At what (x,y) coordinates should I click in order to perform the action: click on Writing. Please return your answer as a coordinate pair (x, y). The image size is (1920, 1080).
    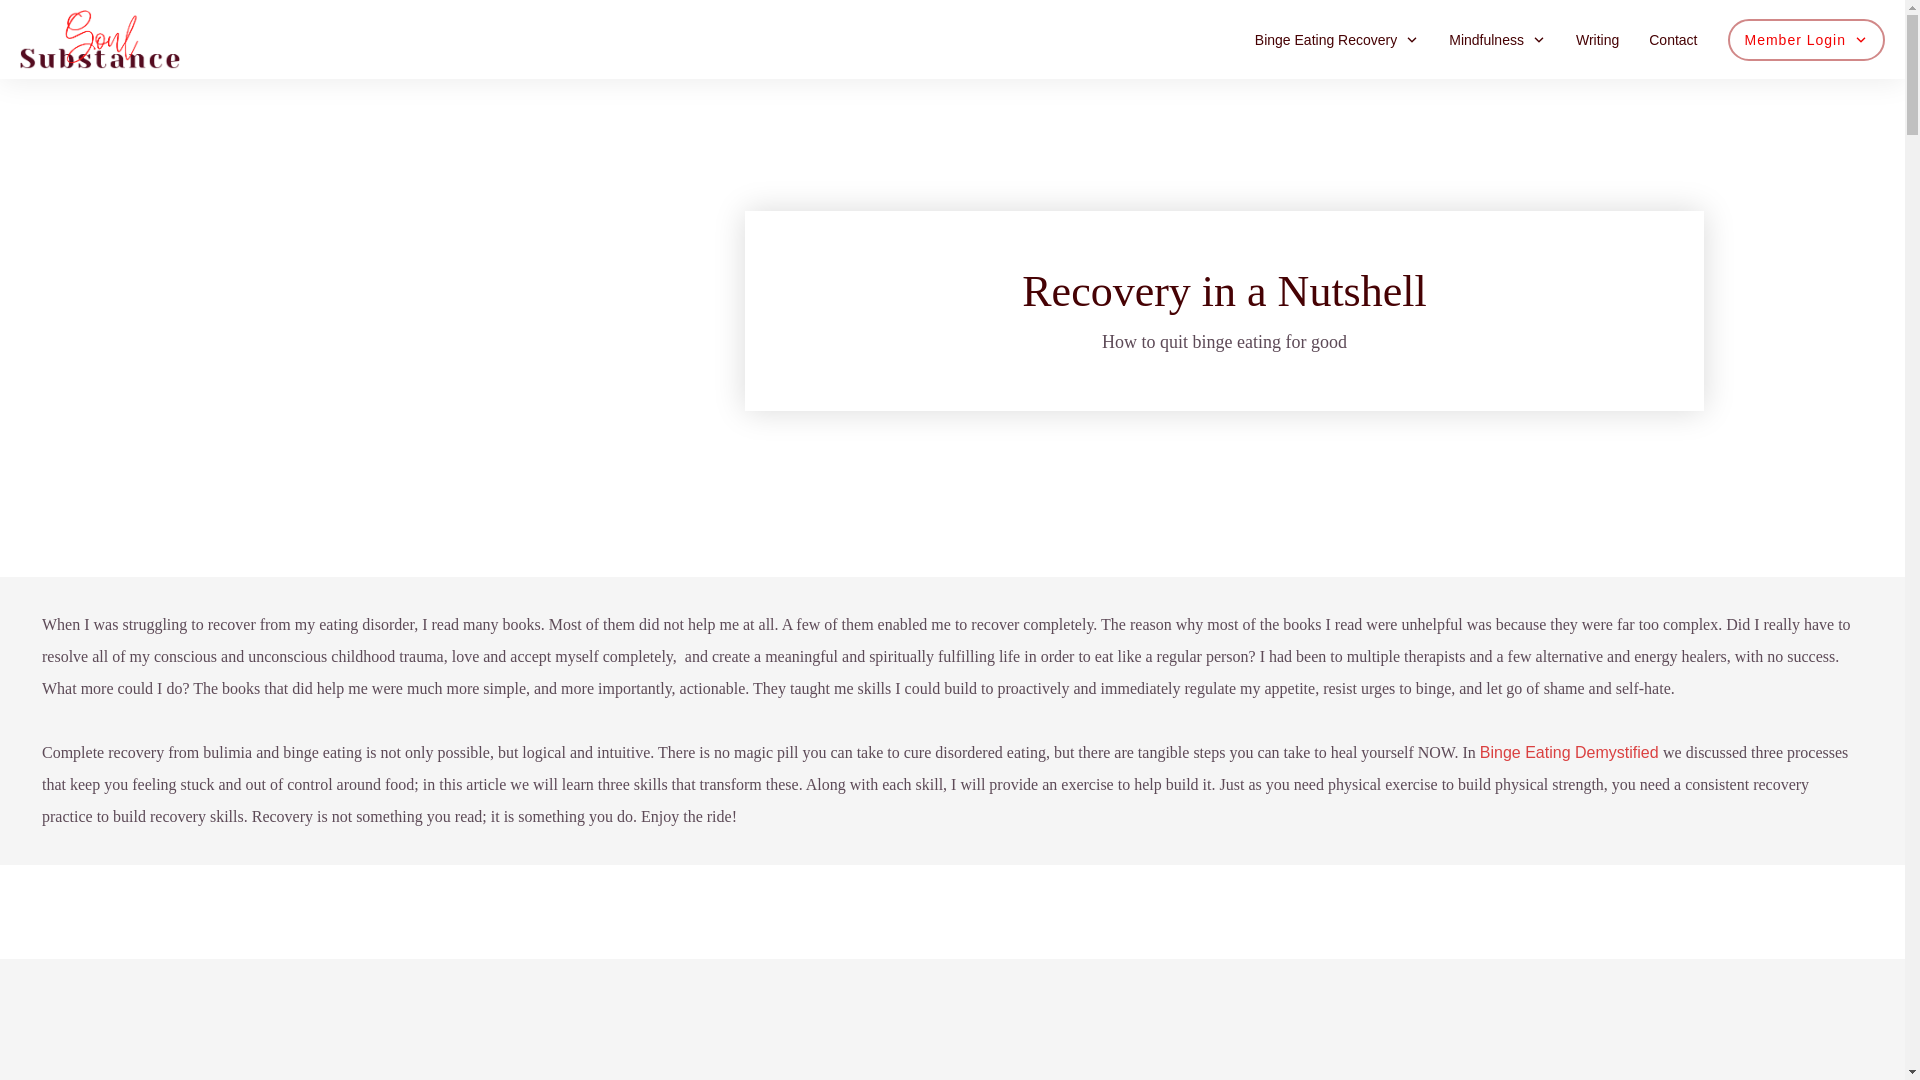
    Looking at the image, I should click on (1597, 40).